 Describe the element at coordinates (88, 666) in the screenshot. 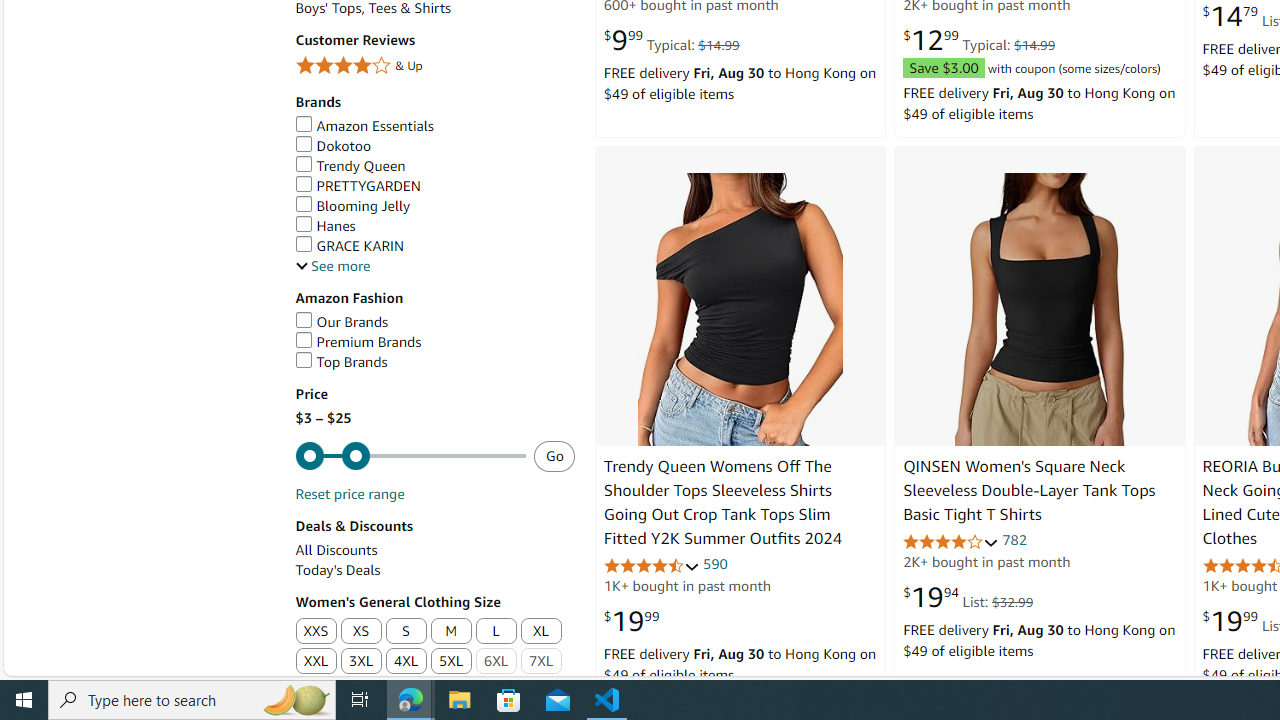

I see `Skip to main search results` at that location.